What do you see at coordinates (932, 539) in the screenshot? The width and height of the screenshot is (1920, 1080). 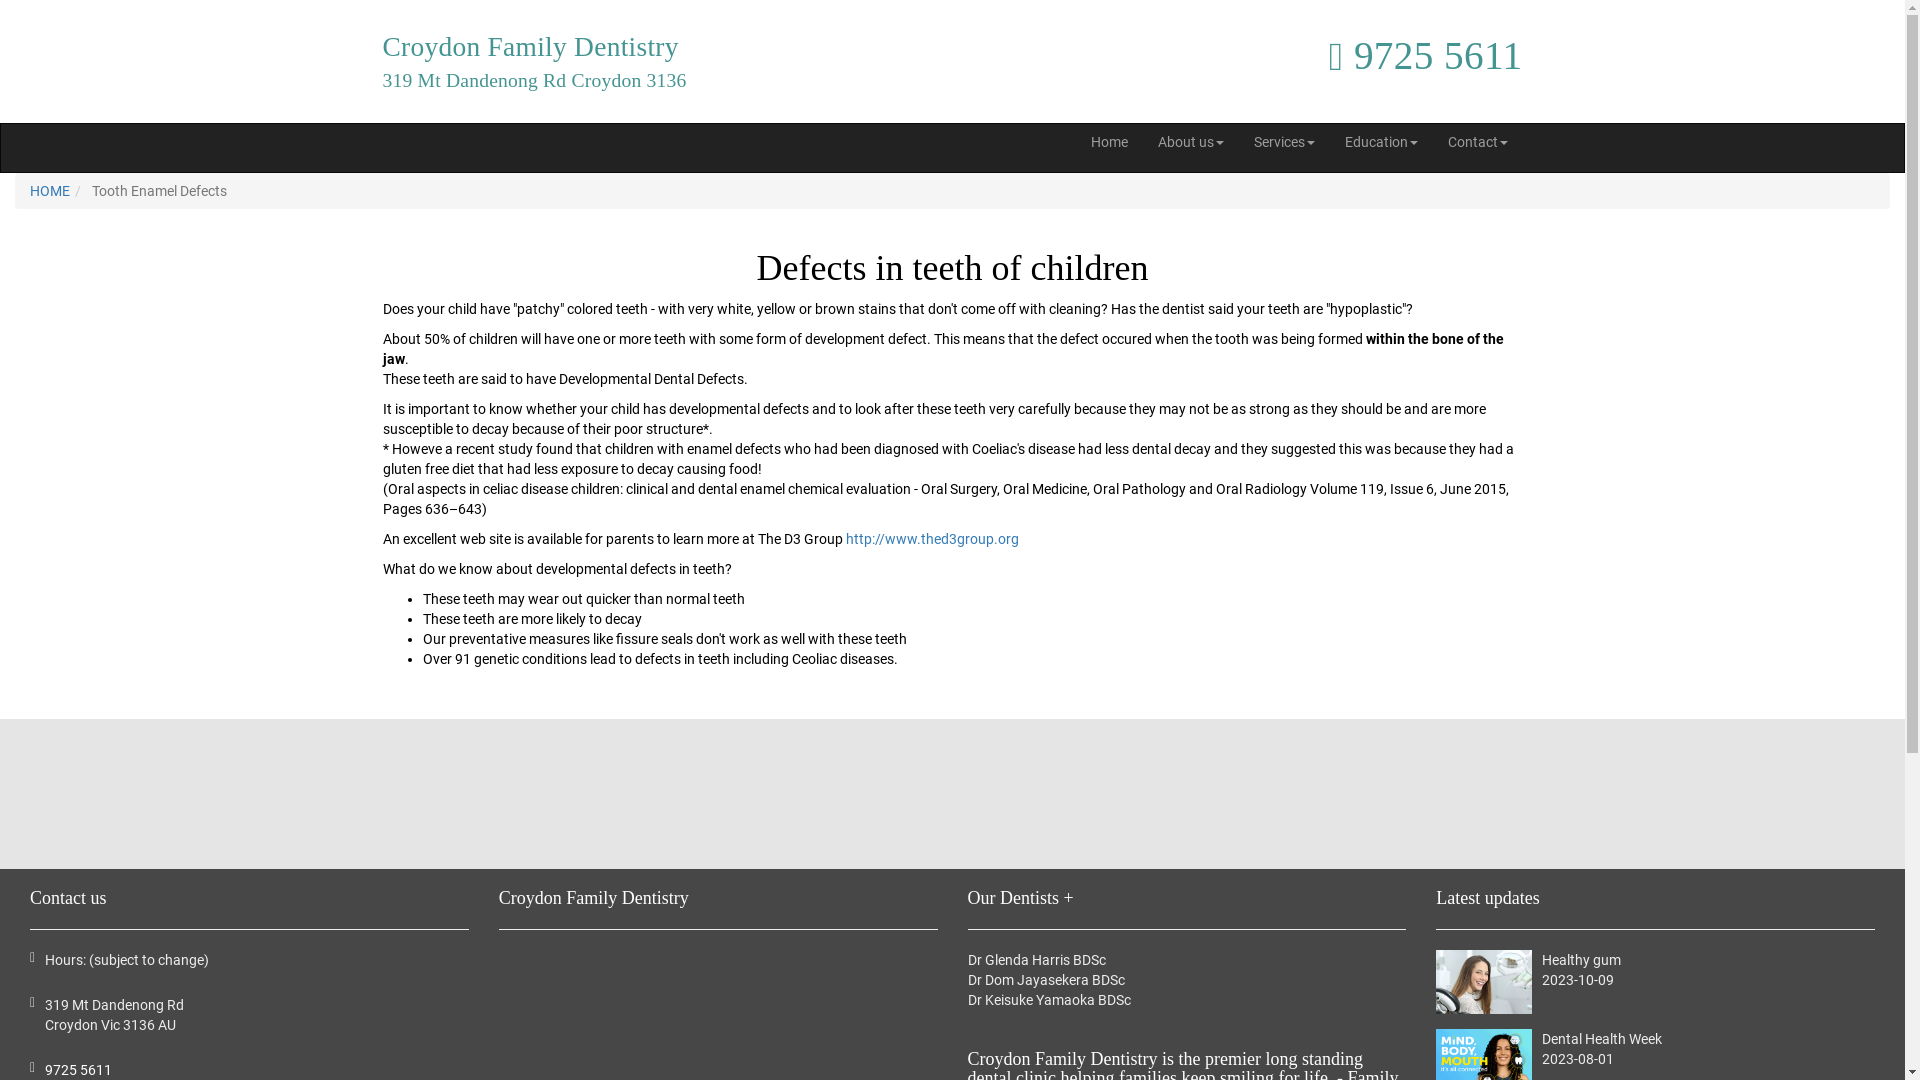 I see `http://www.thed3group.org` at bounding box center [932, 539].